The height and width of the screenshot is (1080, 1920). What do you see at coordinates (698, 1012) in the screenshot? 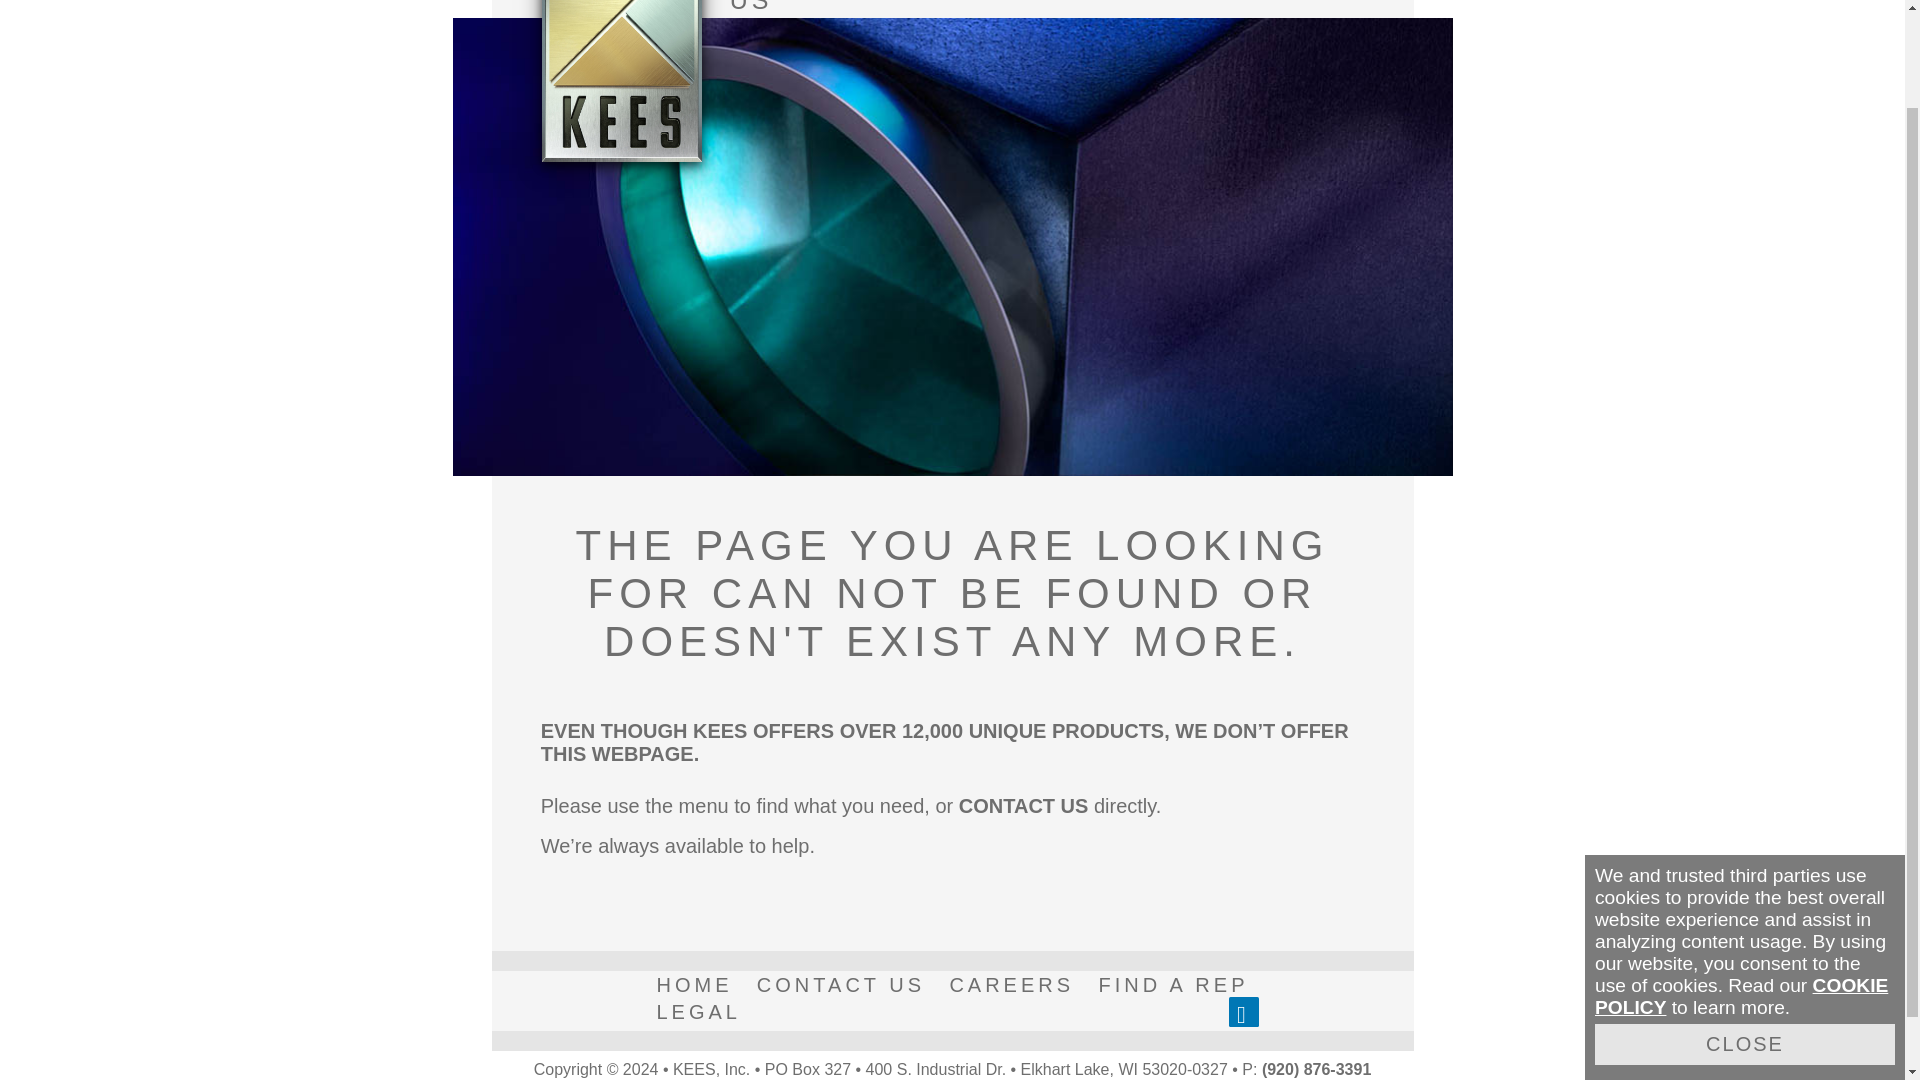
I see `LEGAL` at bounding box center [698, 1012].